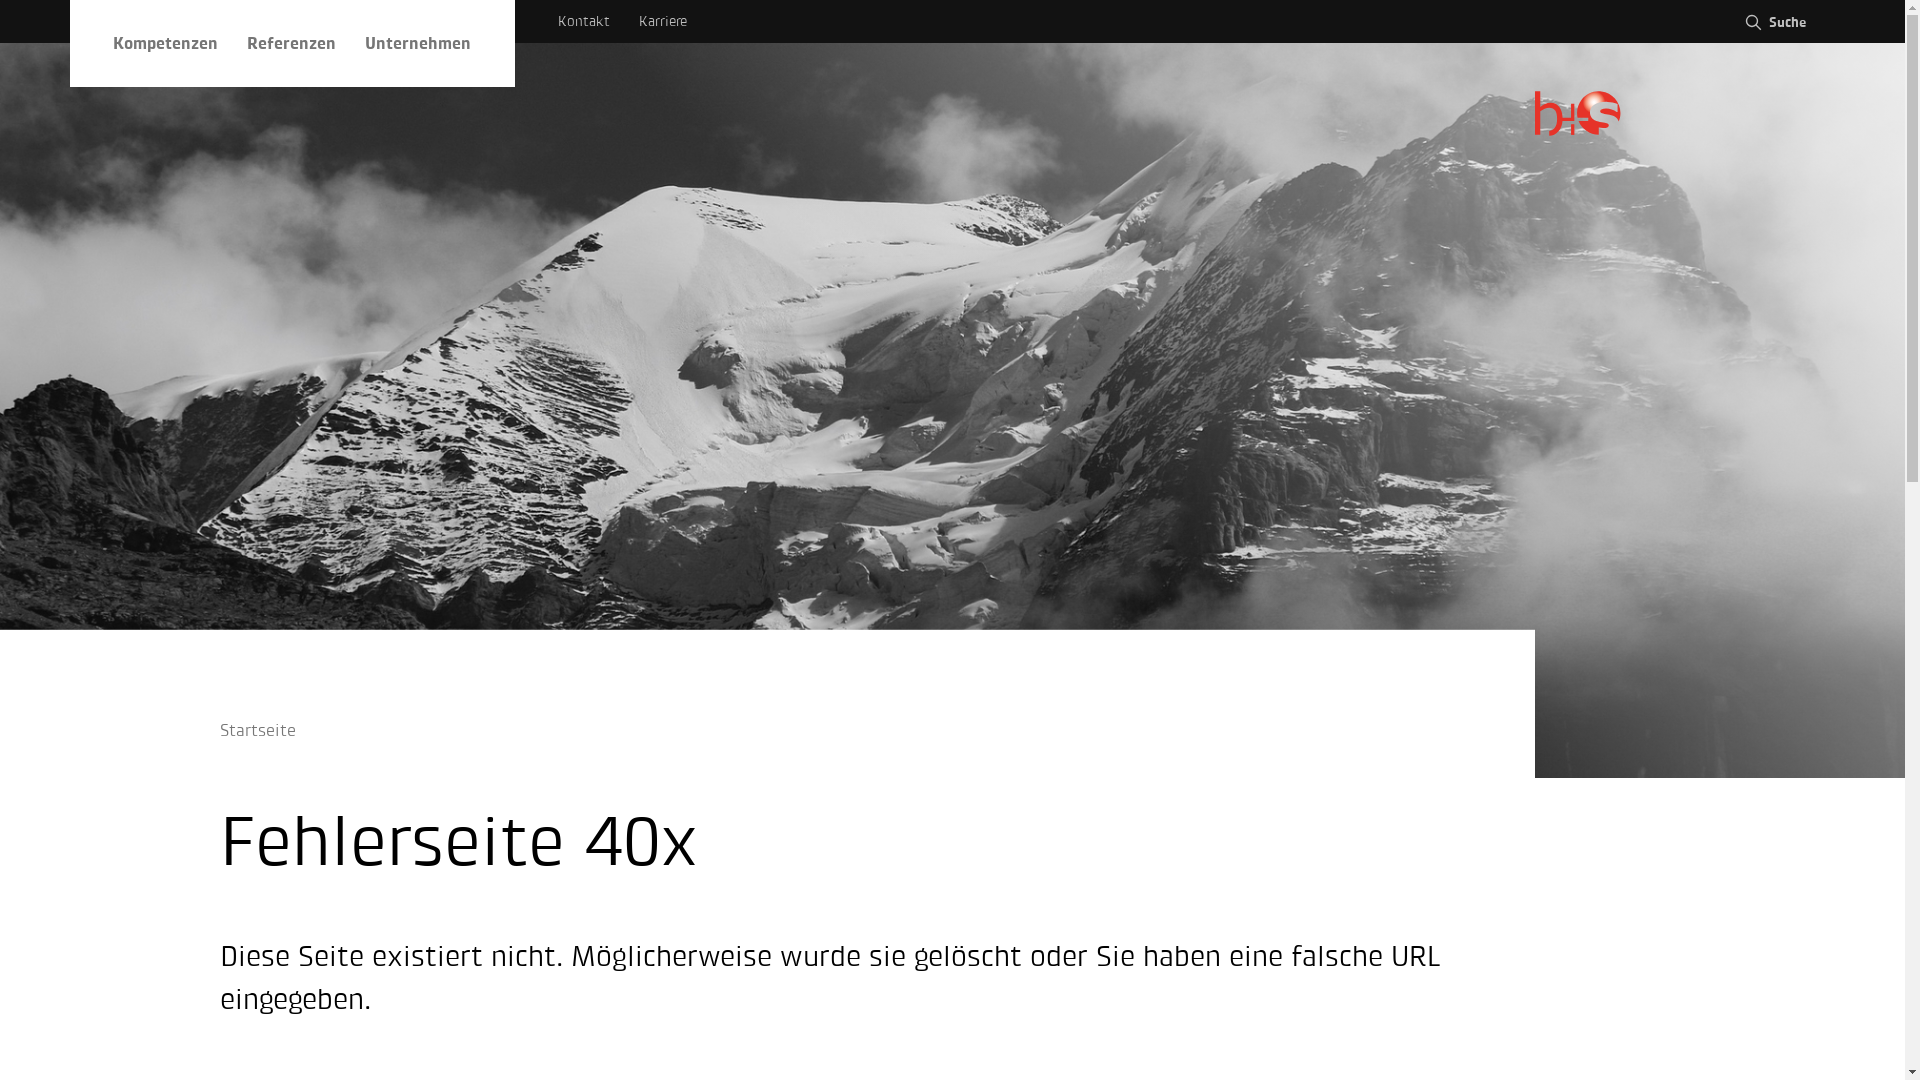  I want to click on Kontakt, so click(584, 22).